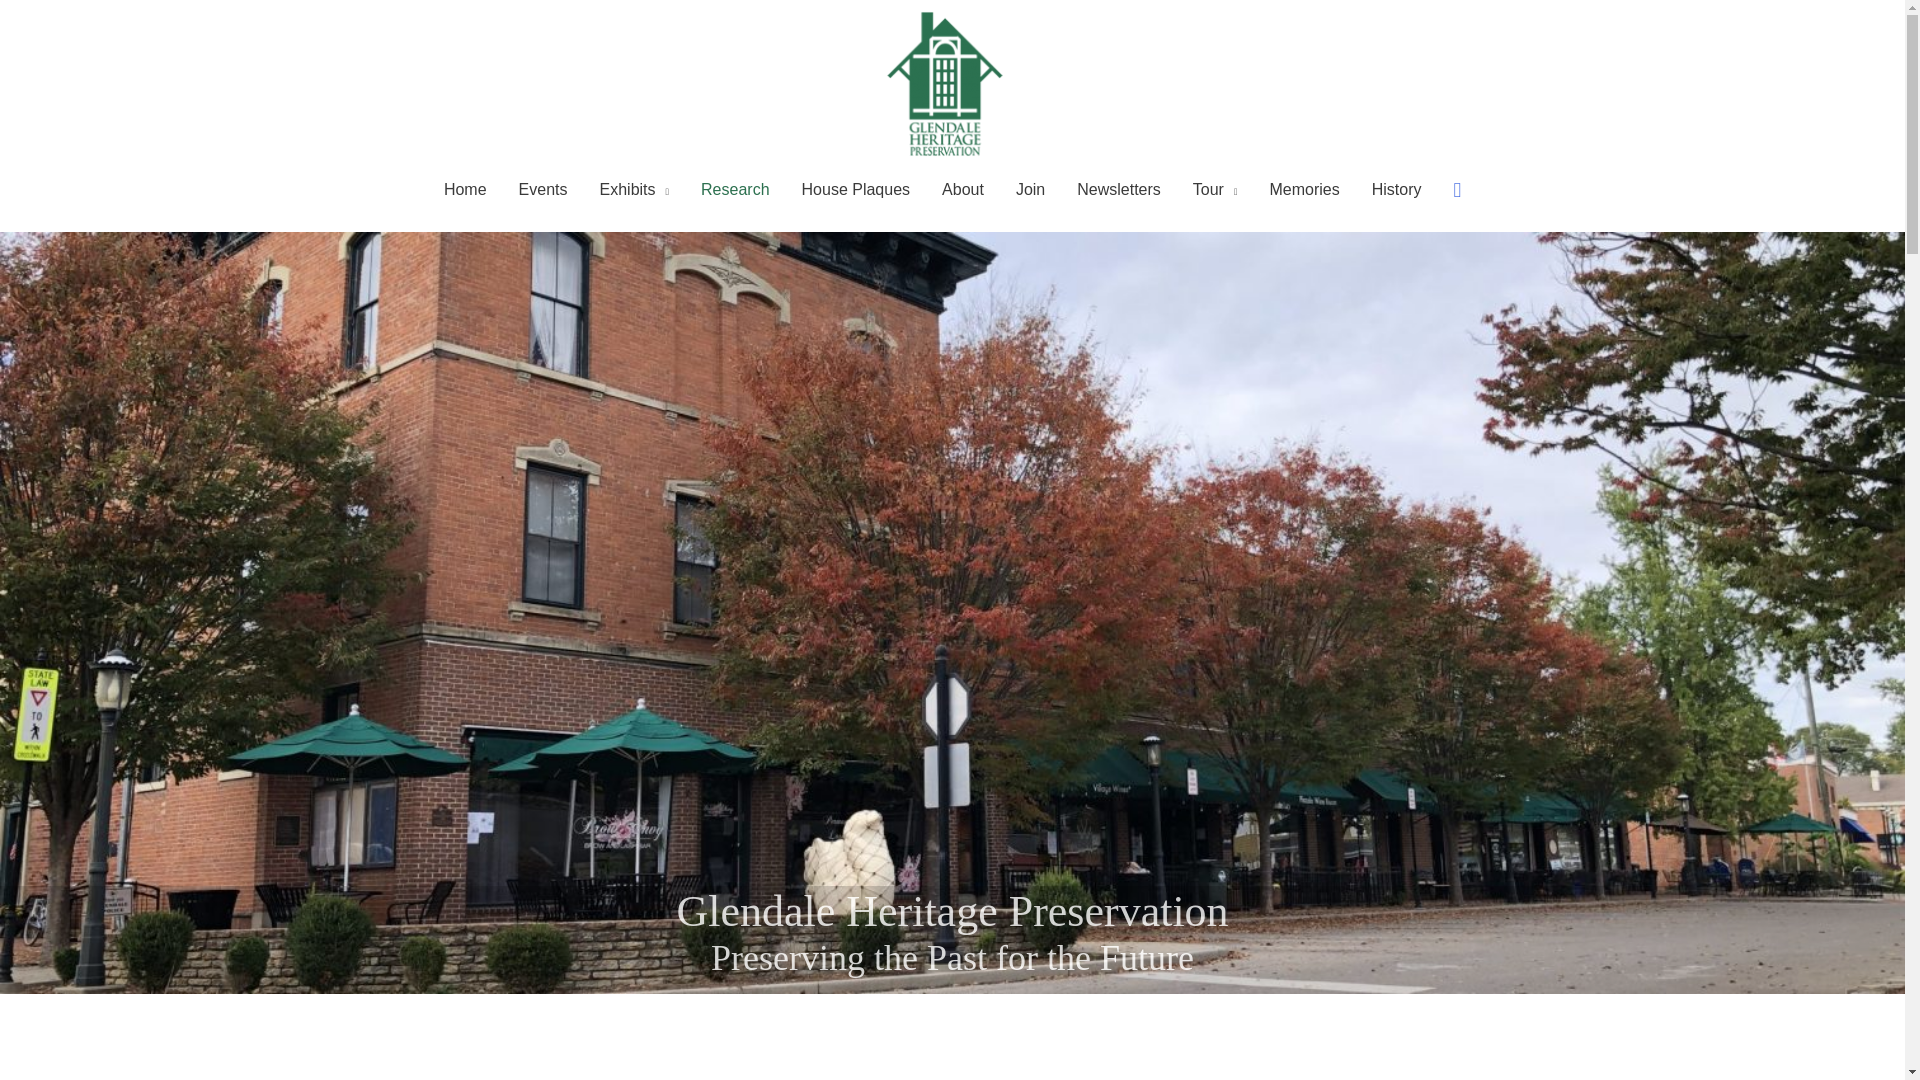 The height and width of the screenshot is (1080, 1920). I want to click on Home, so click(466, 190).